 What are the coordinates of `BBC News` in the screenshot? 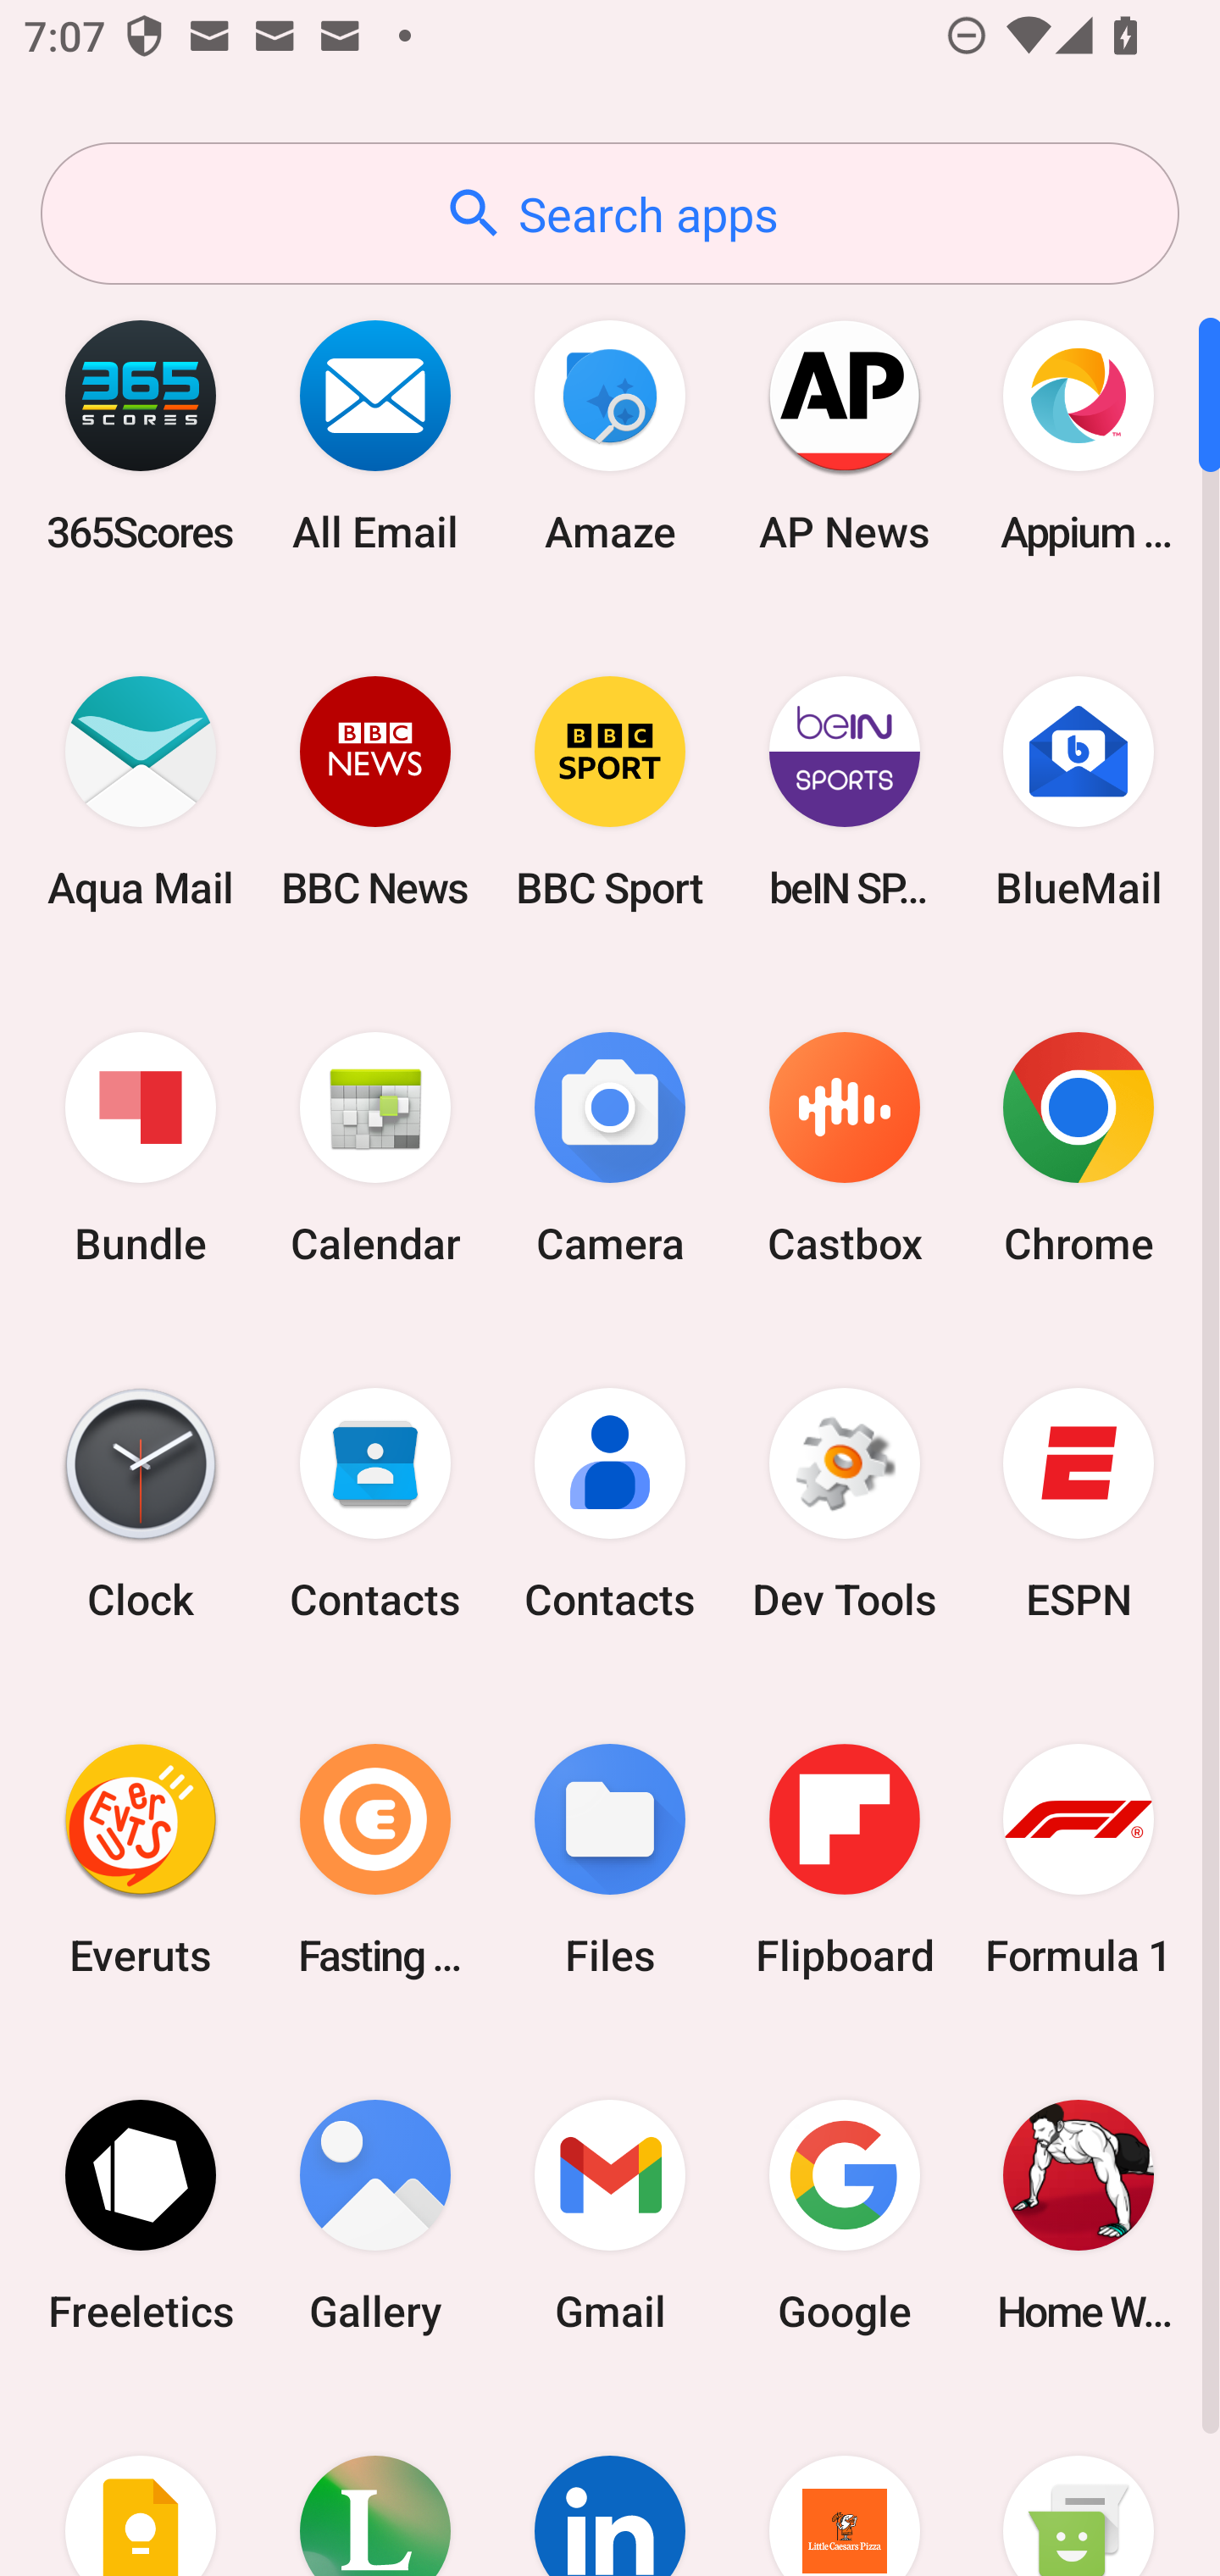 It's located at (375, 791).